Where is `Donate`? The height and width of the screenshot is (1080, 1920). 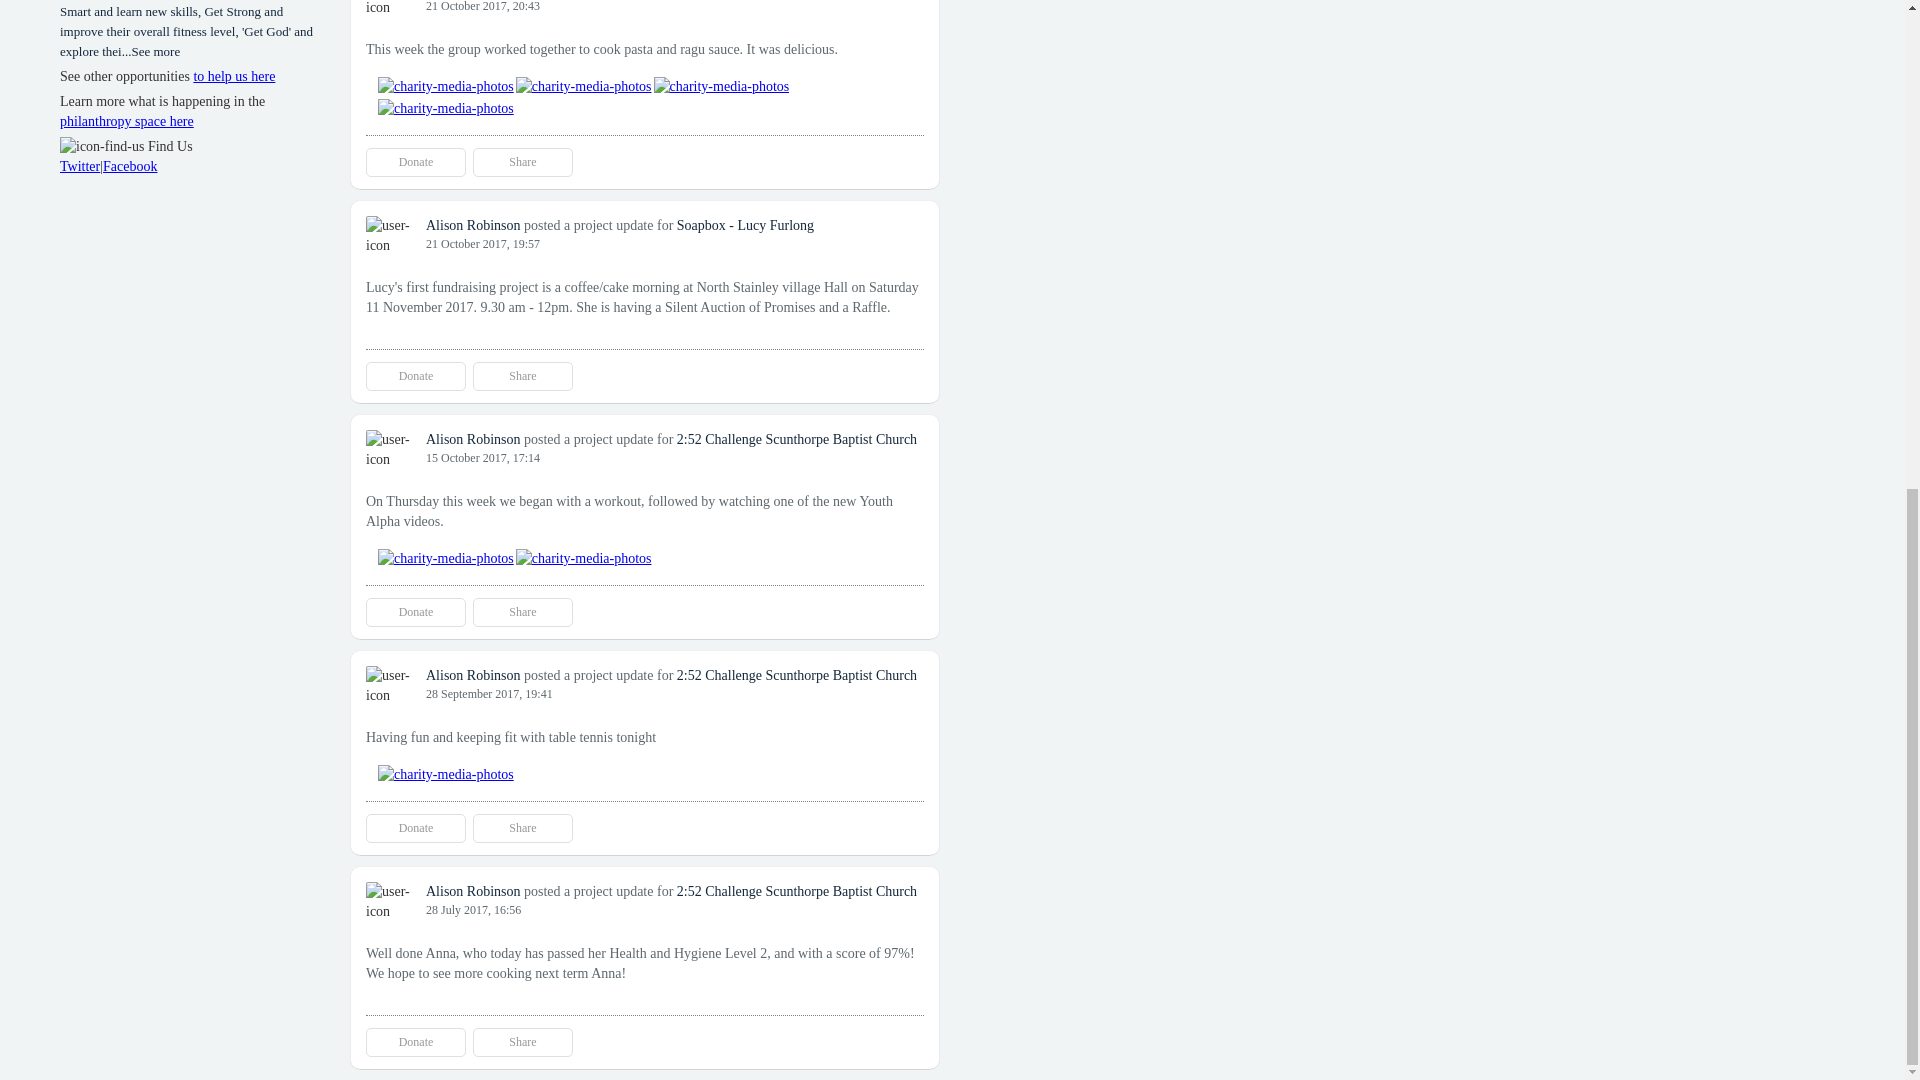 Donate is located at coordinates (416, 162).